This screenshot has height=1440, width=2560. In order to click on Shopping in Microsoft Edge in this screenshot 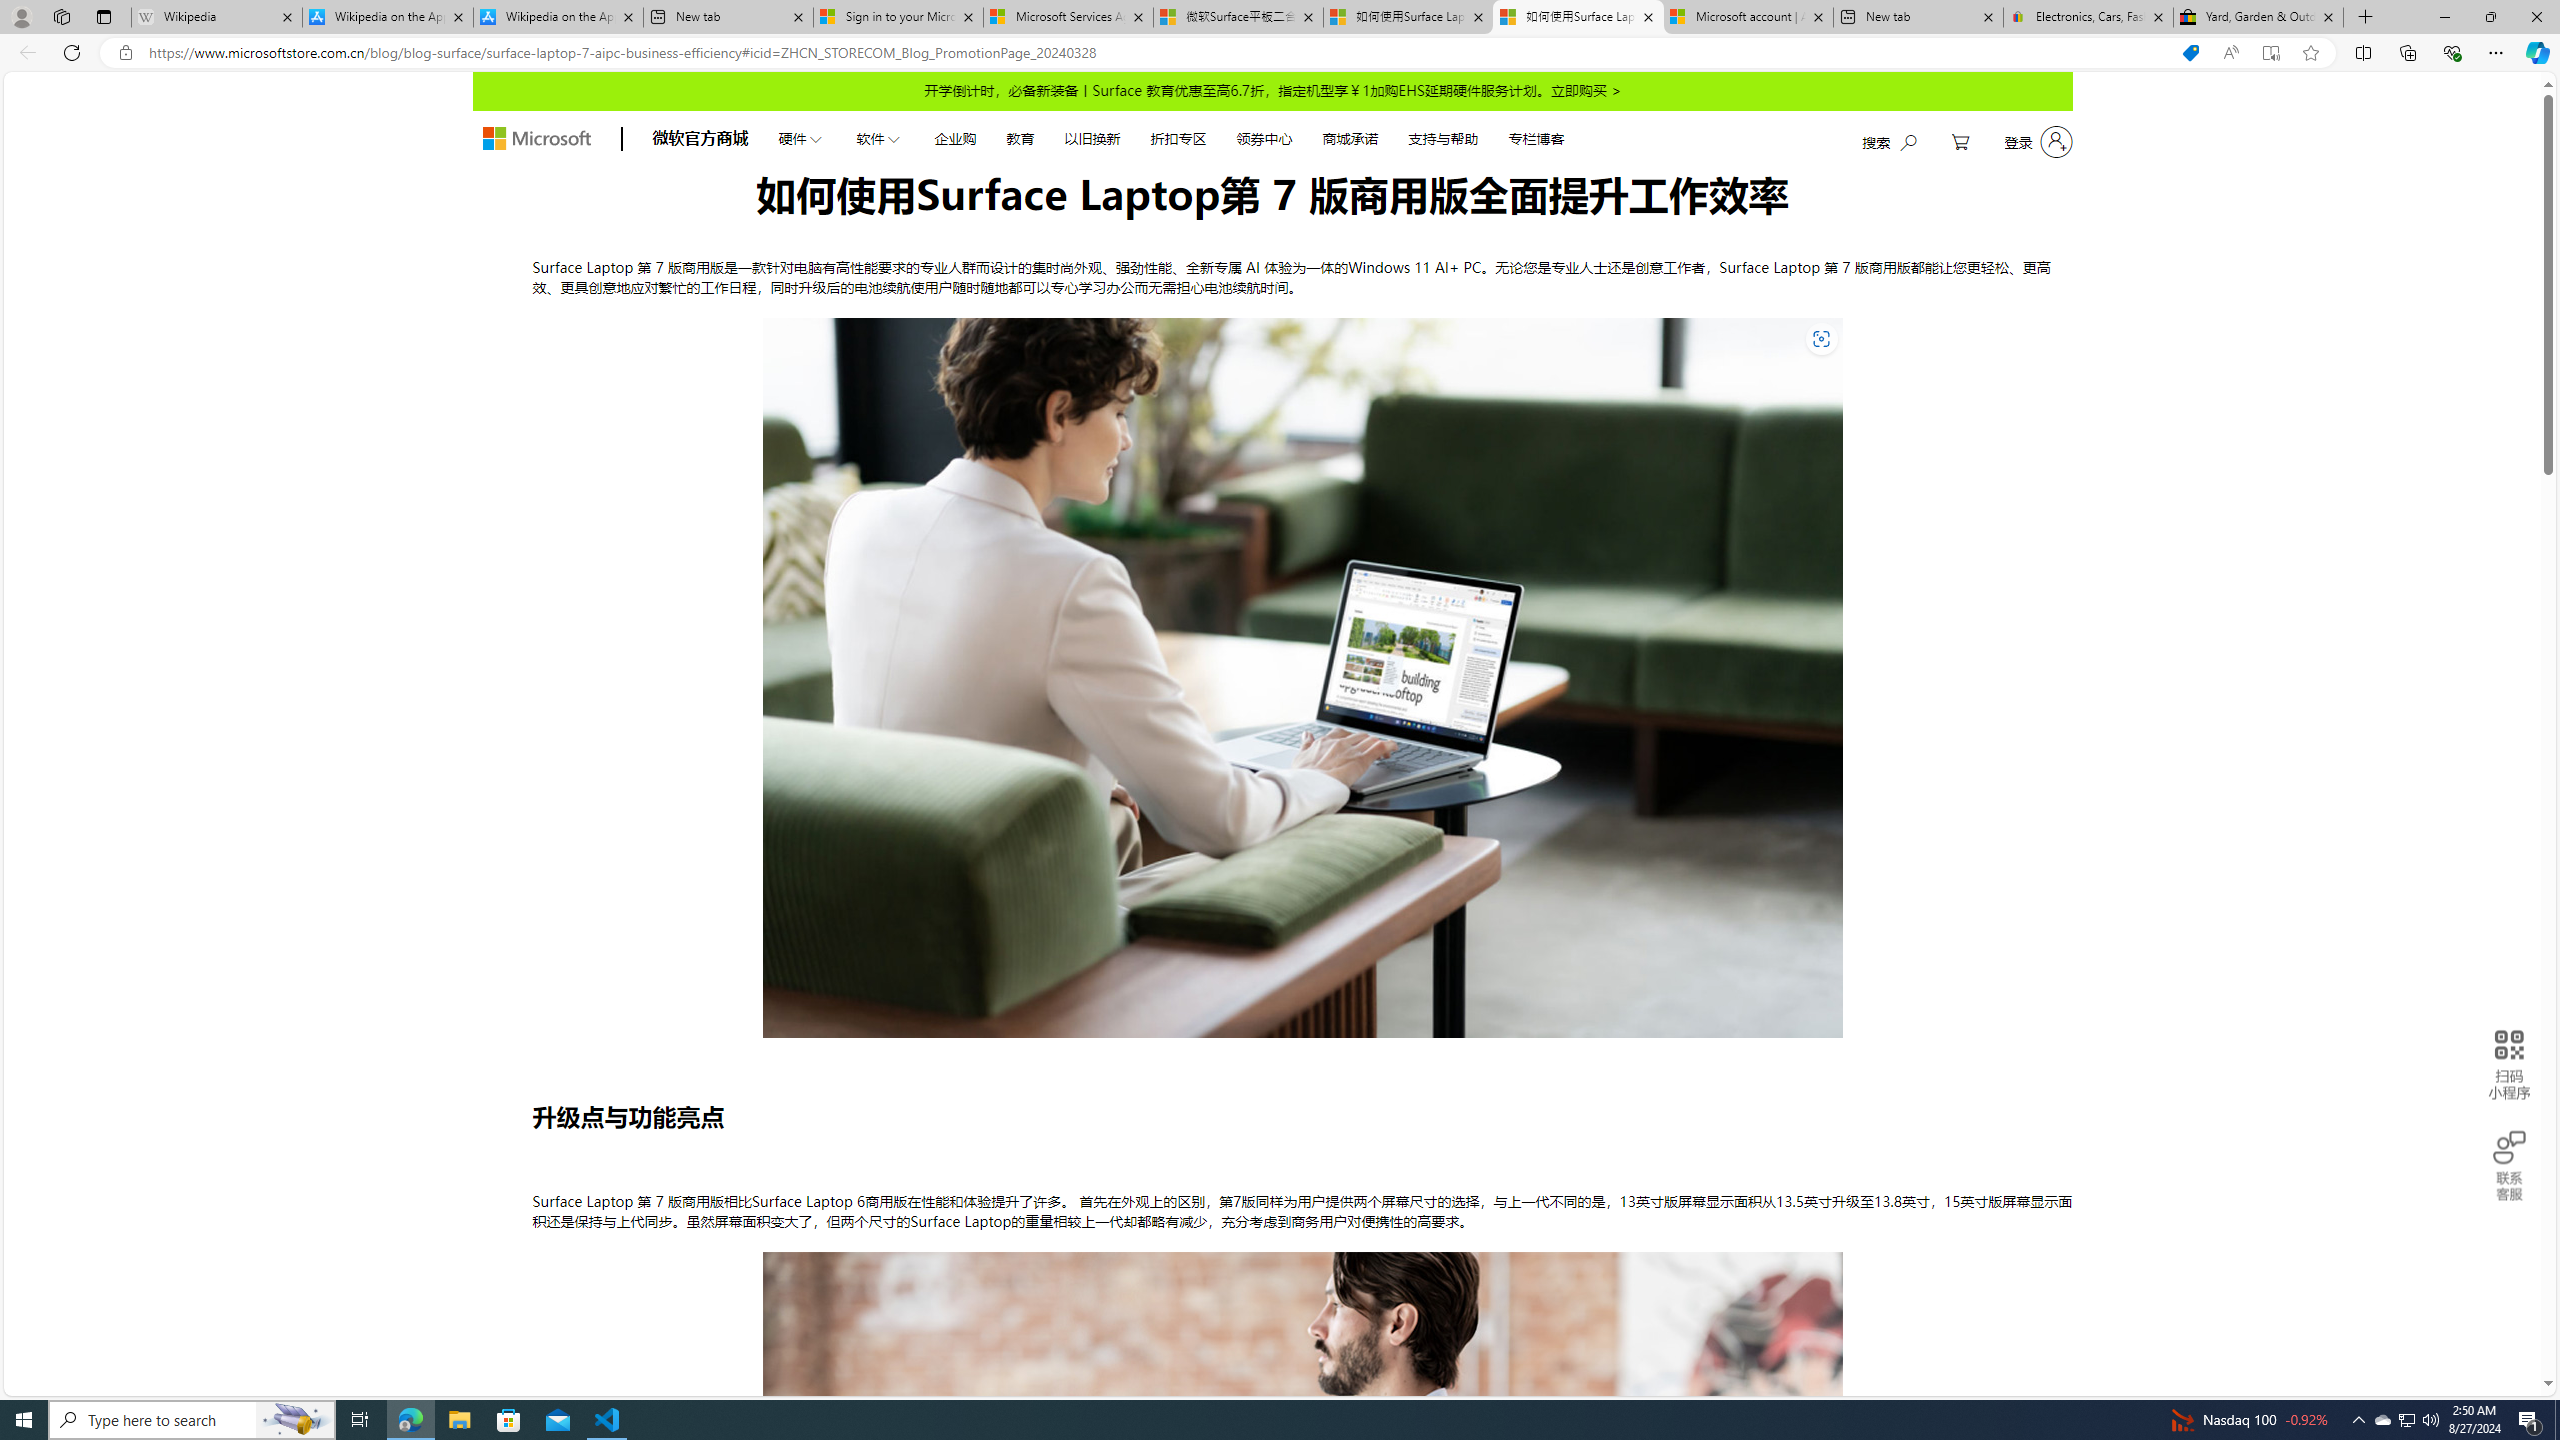, I will do `click(2190, 53)`.